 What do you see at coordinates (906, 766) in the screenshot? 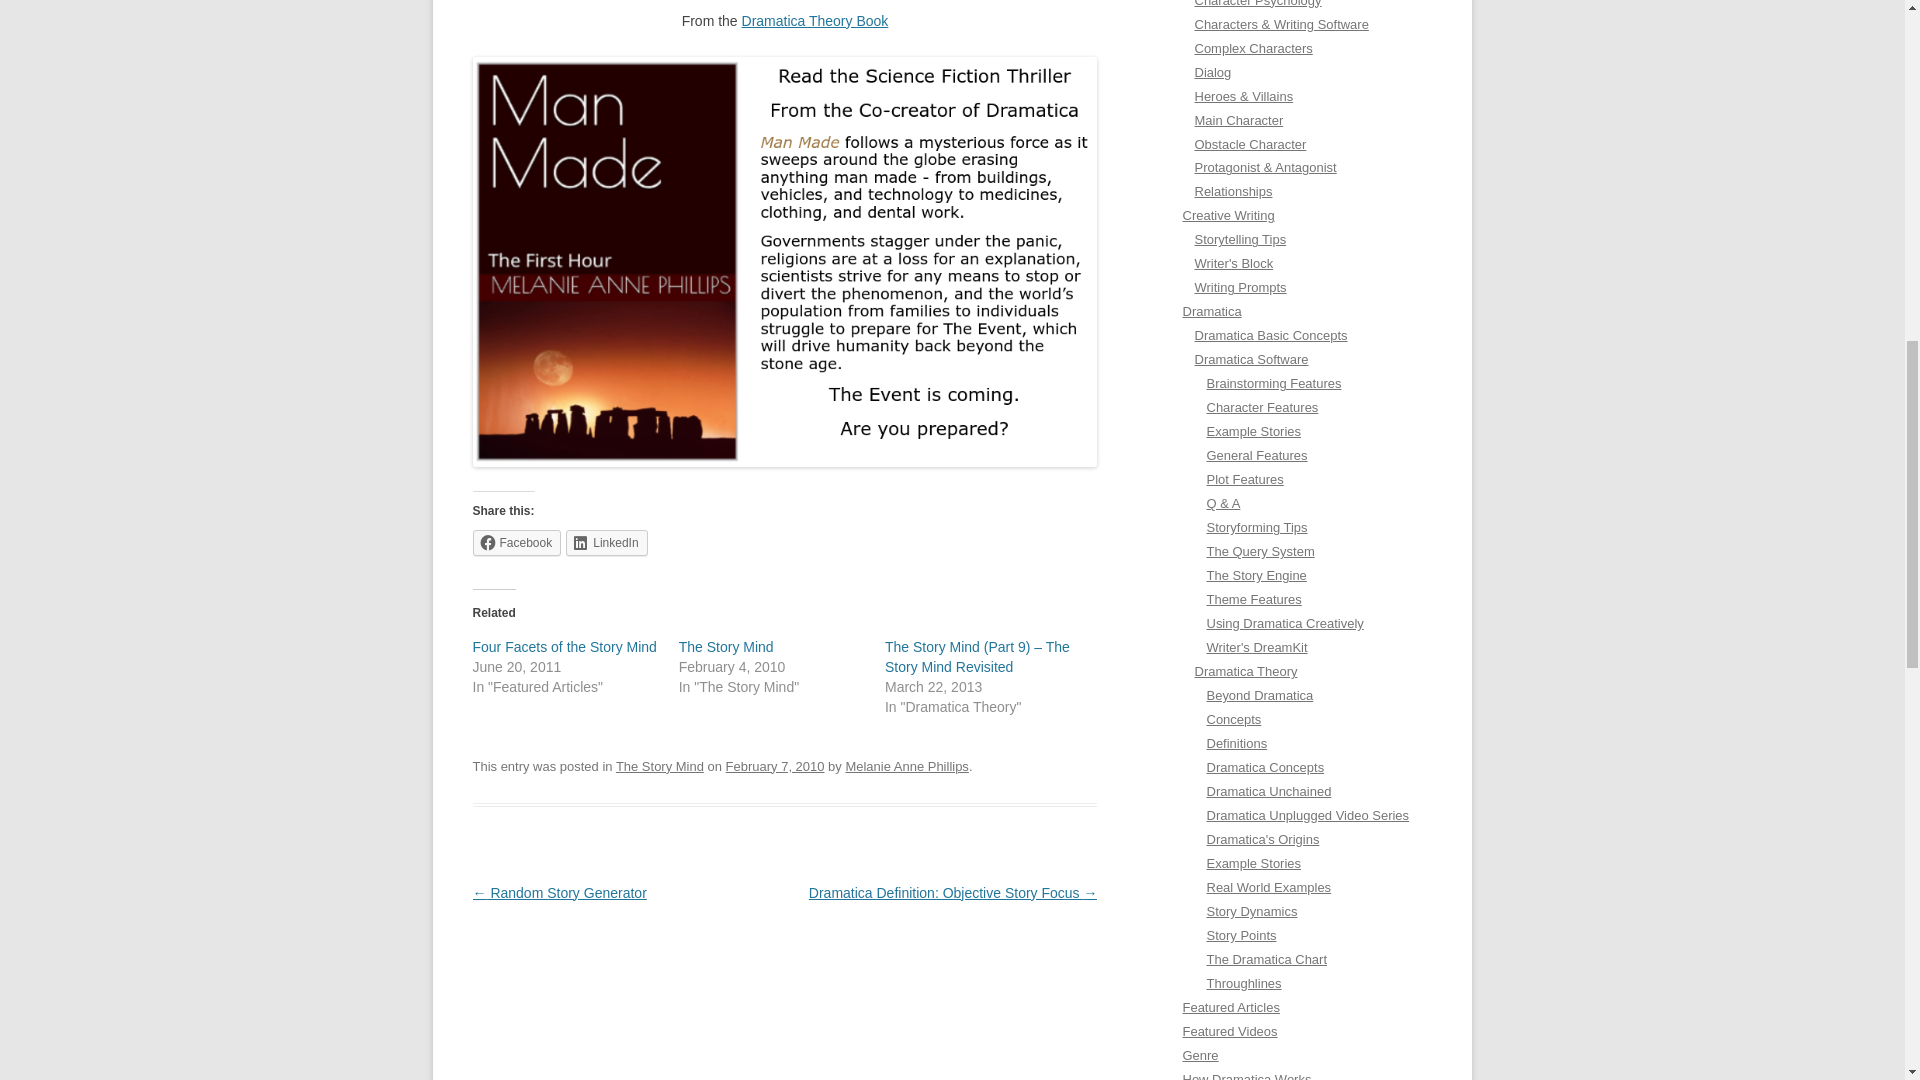
I see `Melanie Anne Phillips` at bounding box center [906, 766].